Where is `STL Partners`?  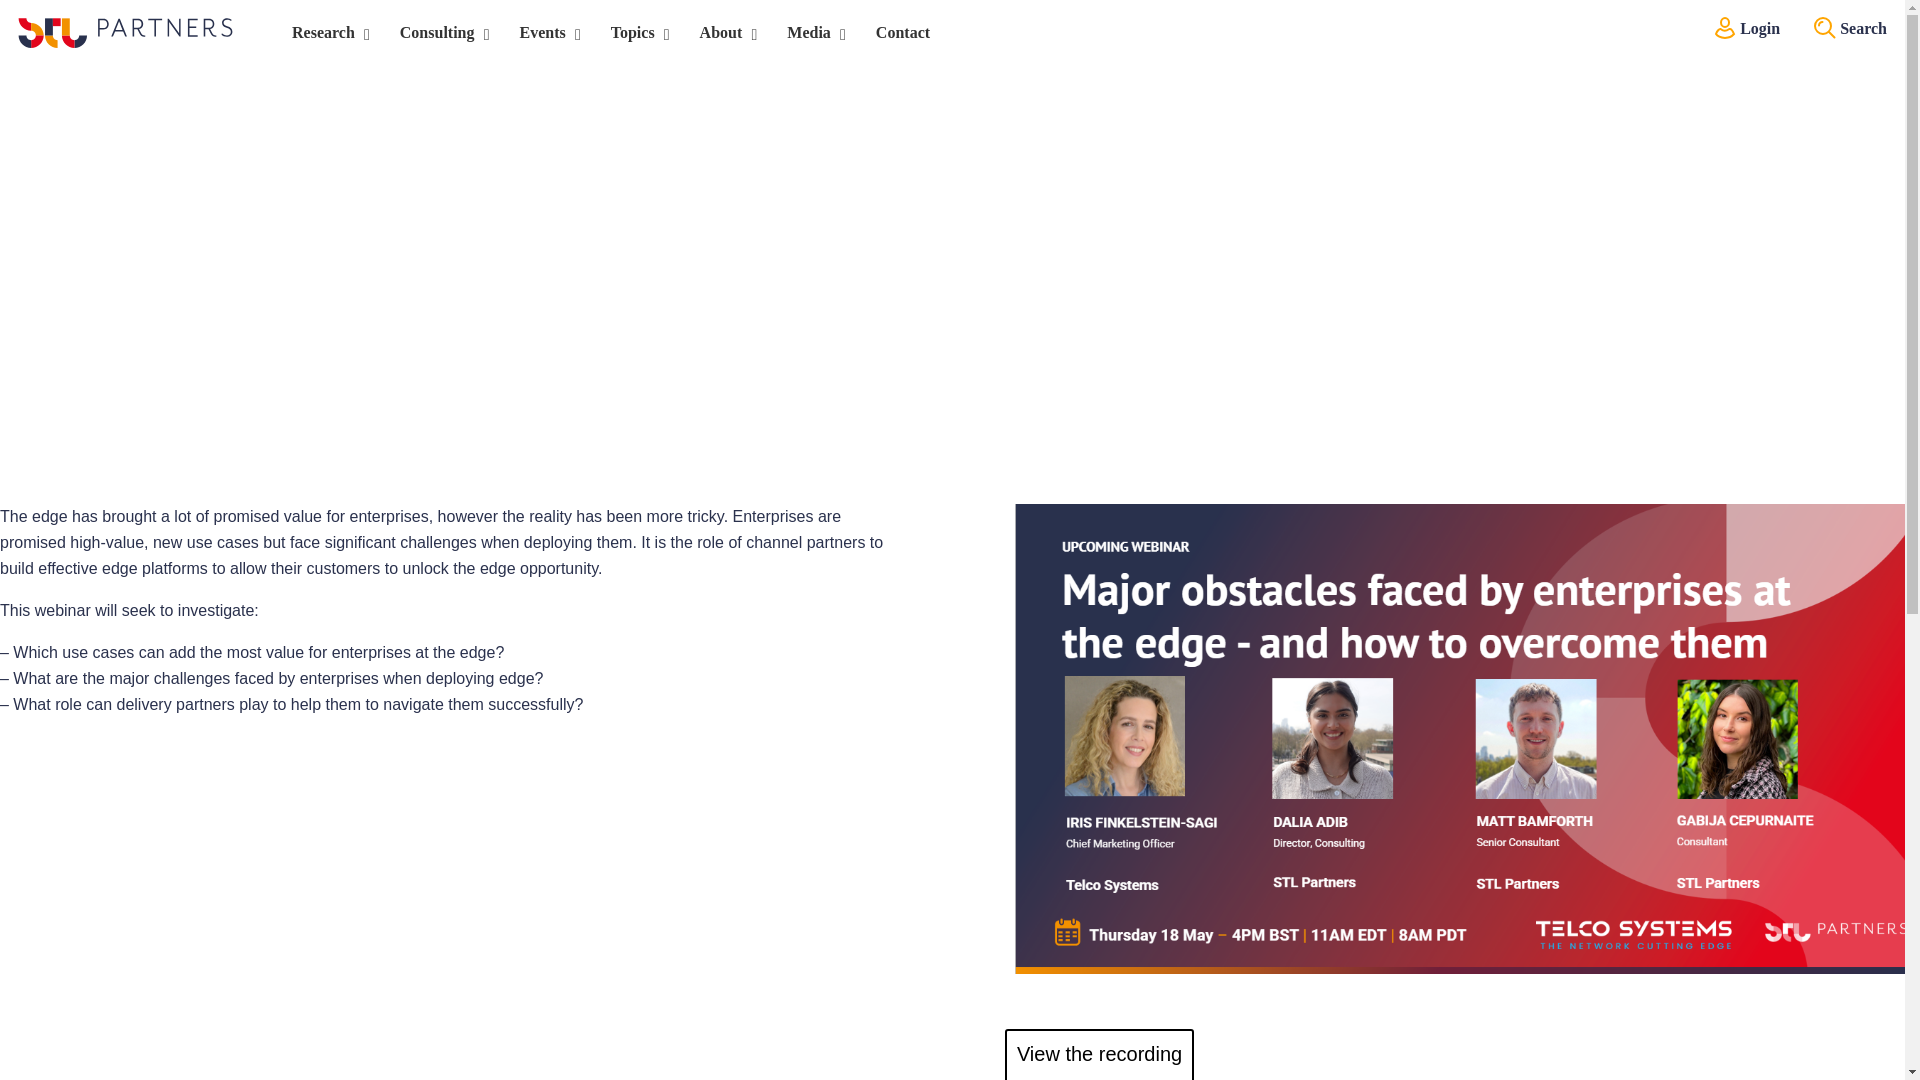 STL Partners is located at coordinates (124, 32).